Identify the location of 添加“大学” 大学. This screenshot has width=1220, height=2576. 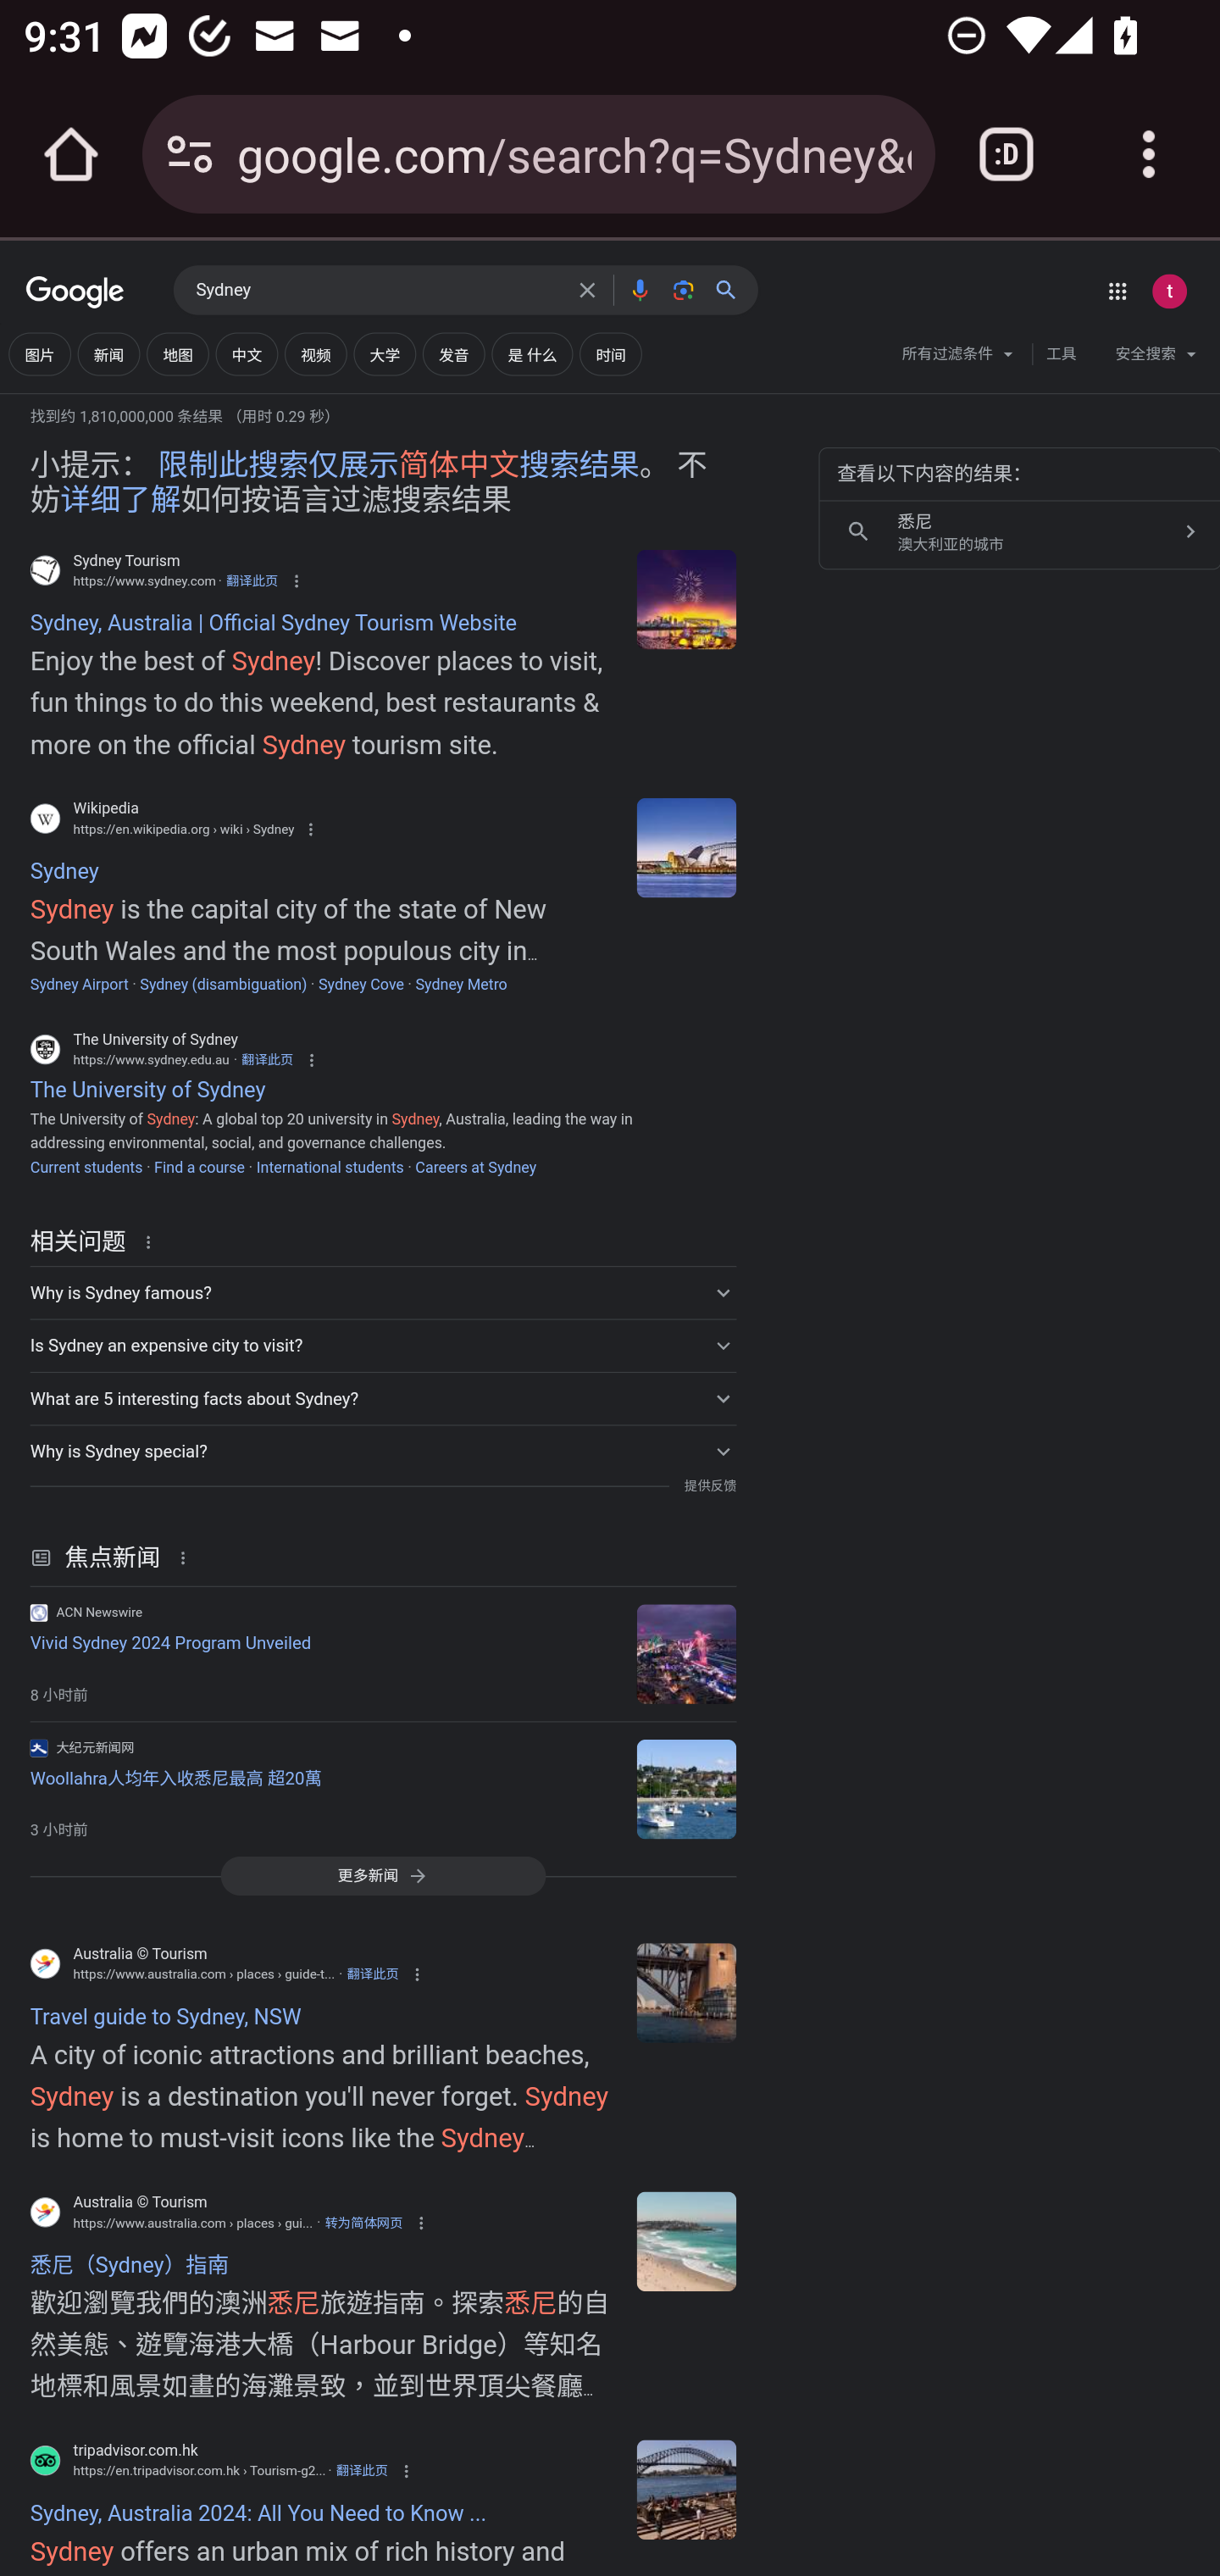
(385, 354).